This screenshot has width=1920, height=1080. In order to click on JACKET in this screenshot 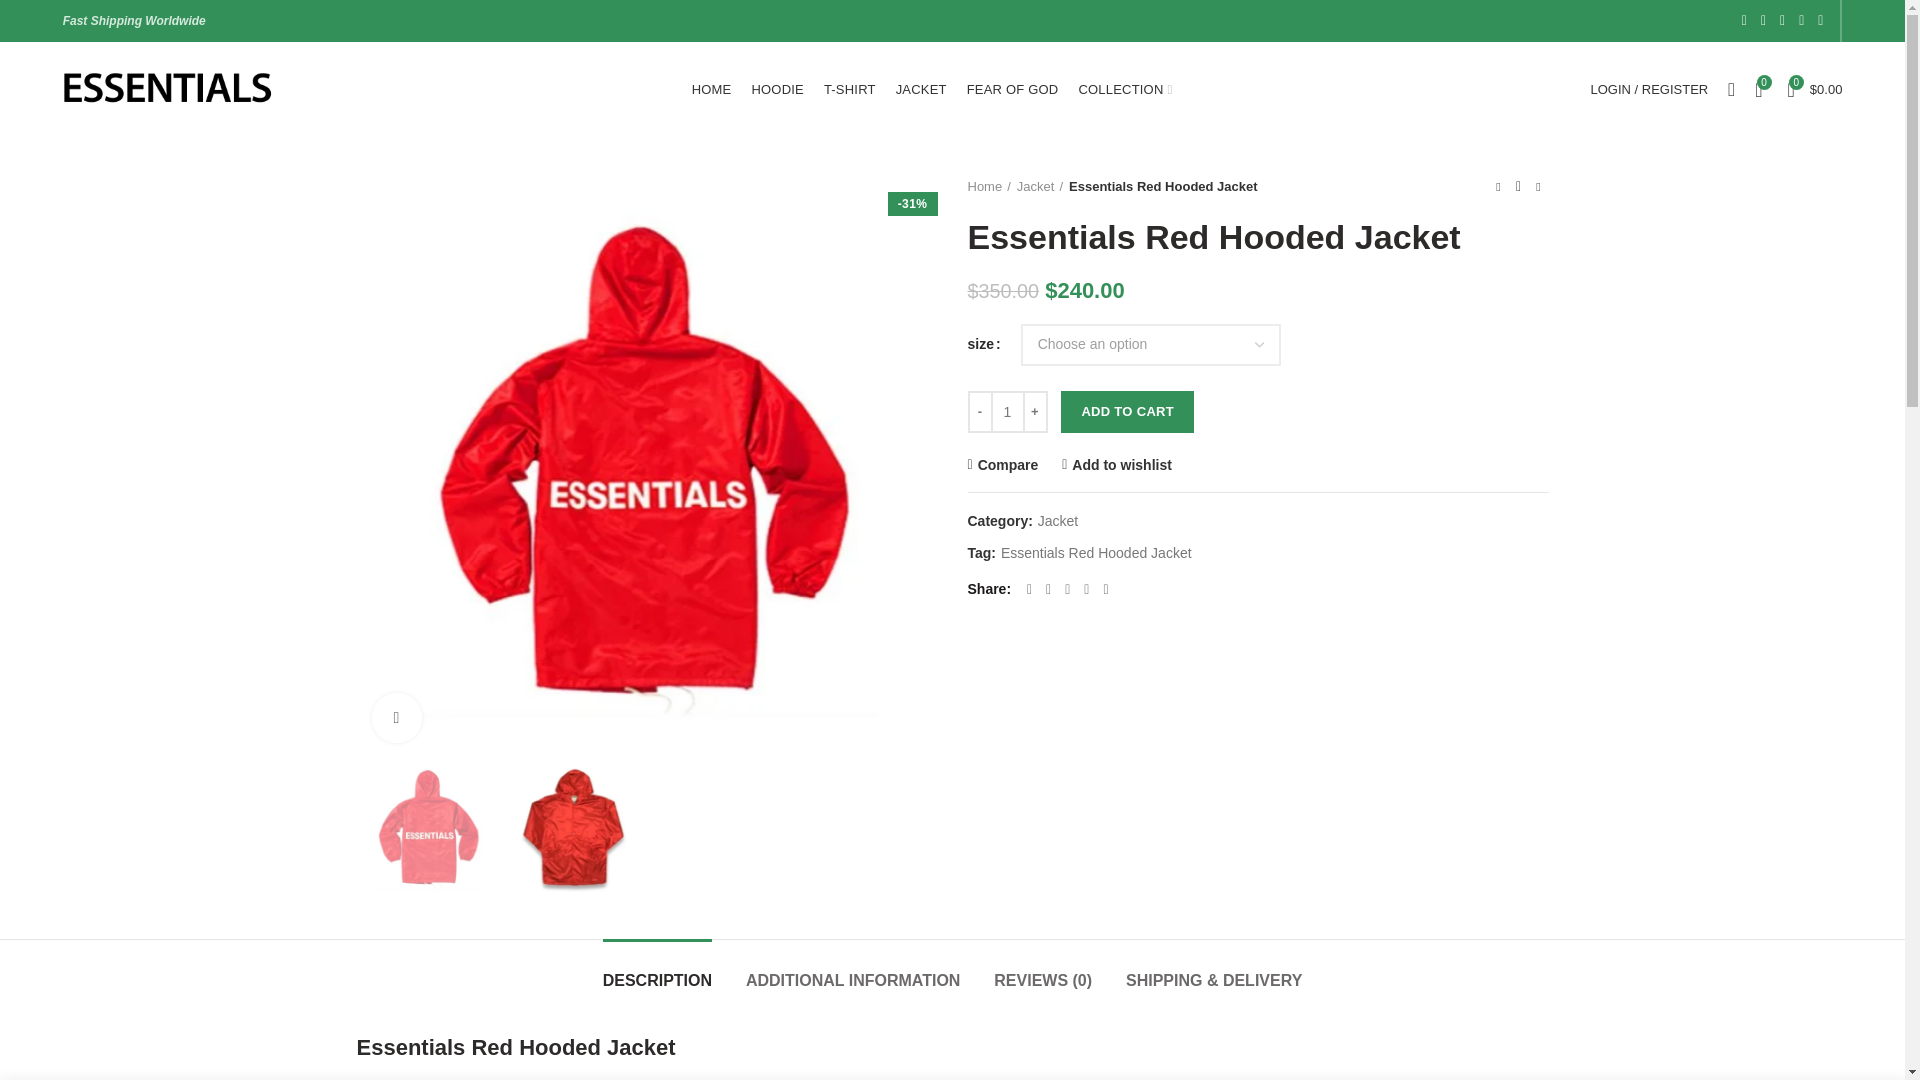, I will do `click(920, 90)`.